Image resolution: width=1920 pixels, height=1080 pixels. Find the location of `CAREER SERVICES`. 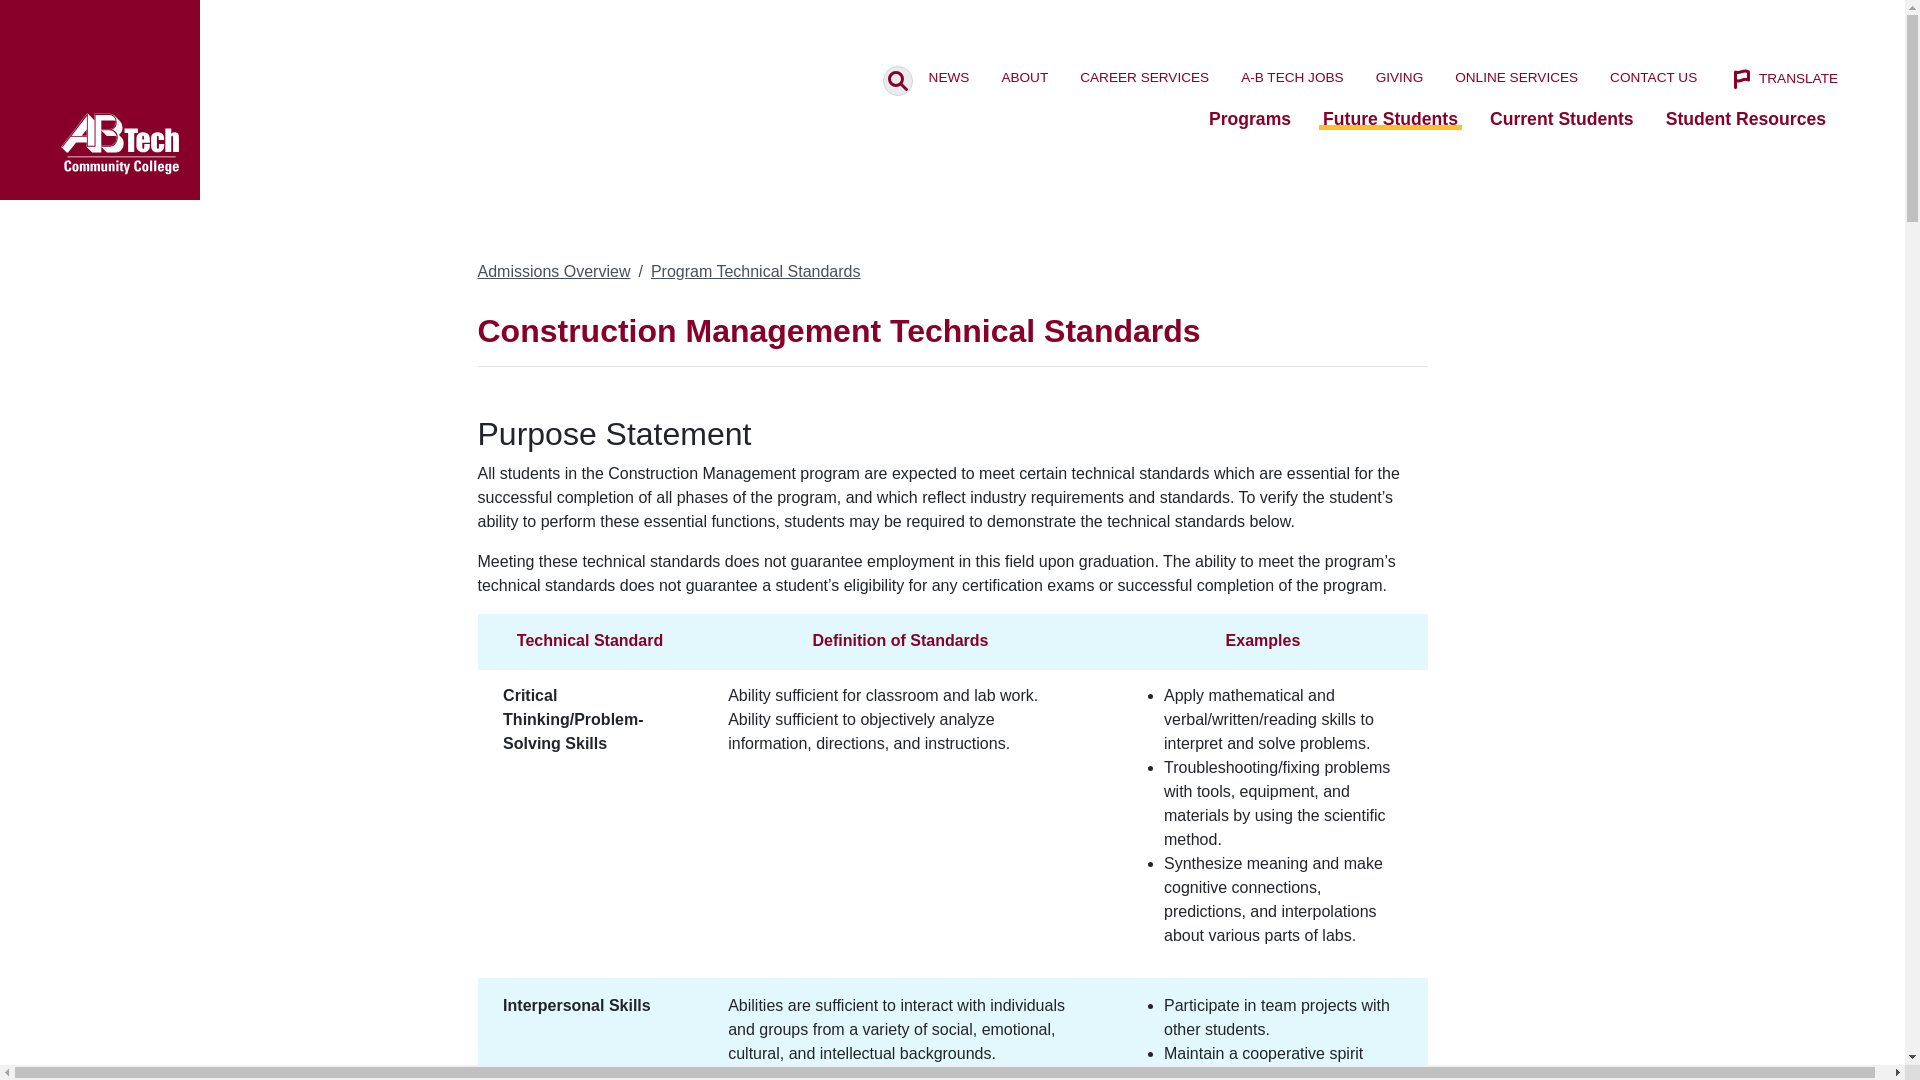

CAREER SERVICES is located at coordinates (1144, 78).